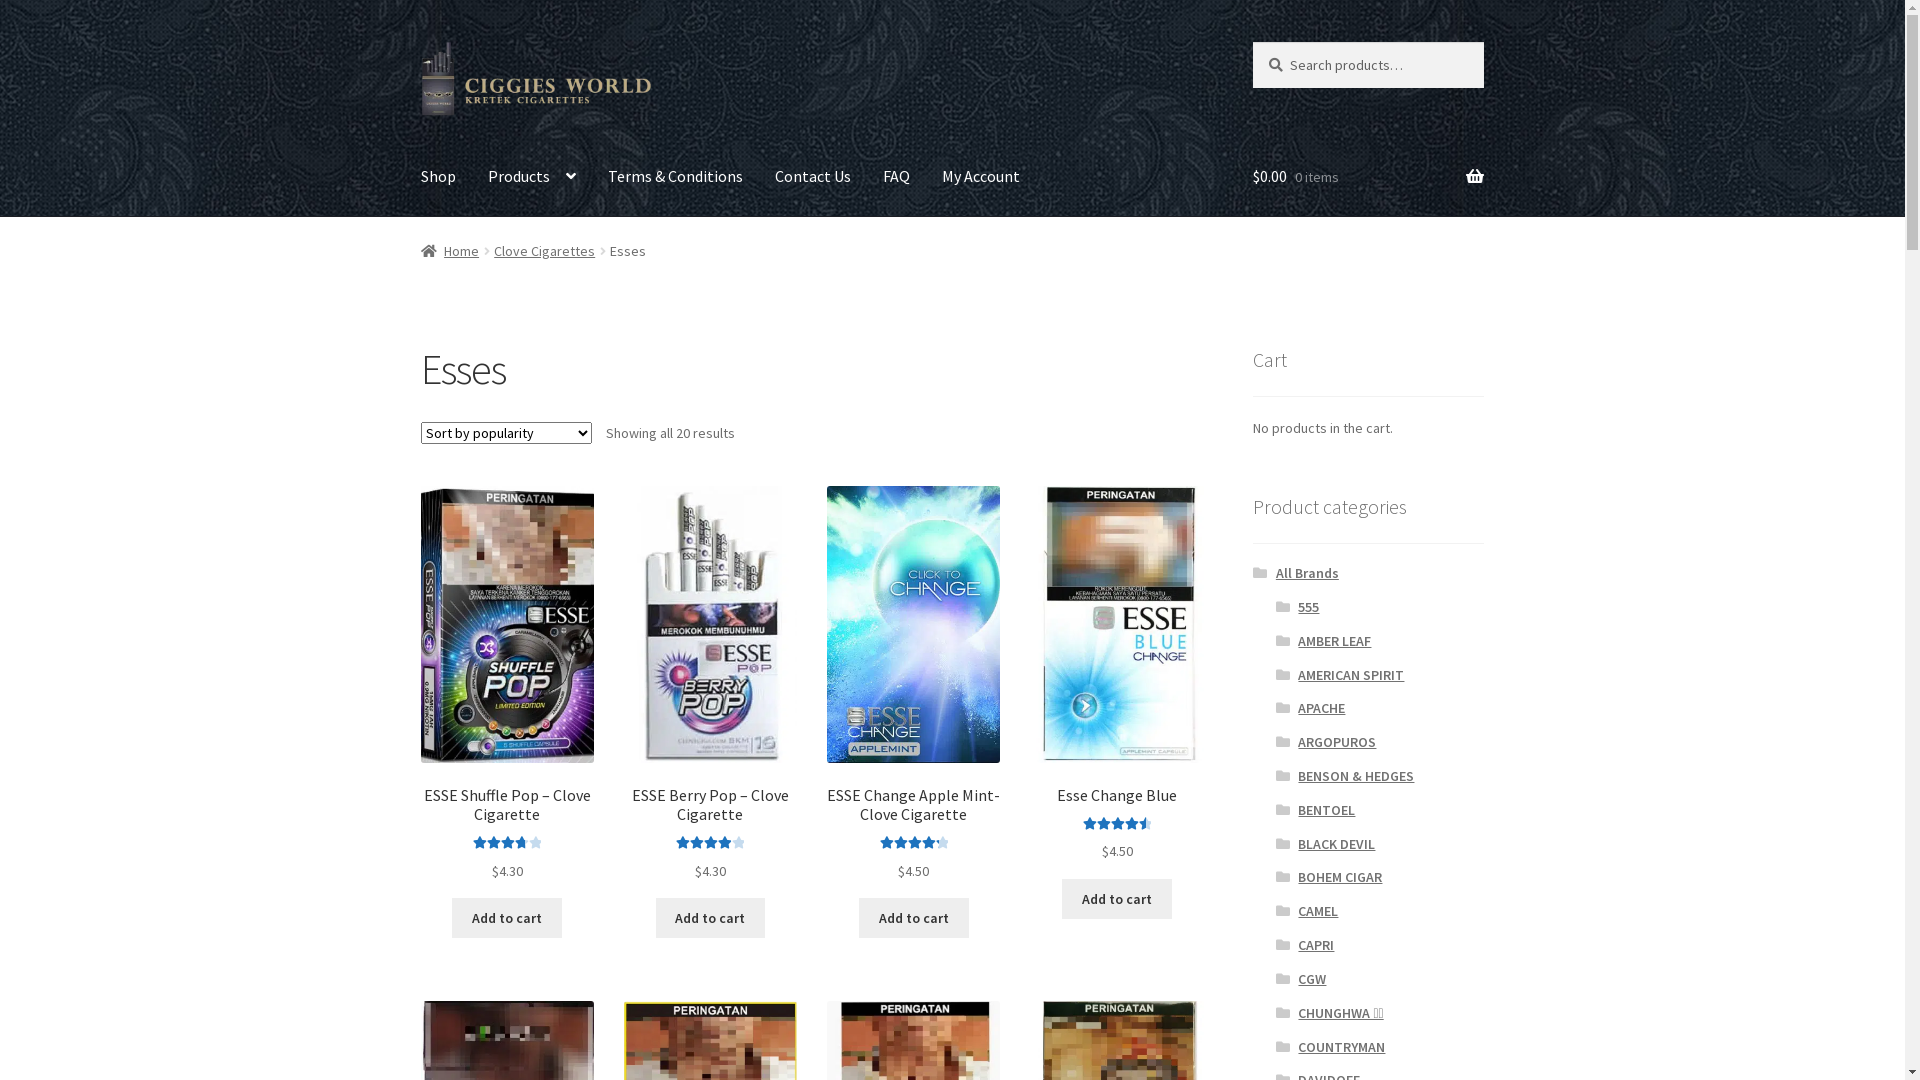  I want to click on ARGOPUROS, so click(1337, 742).